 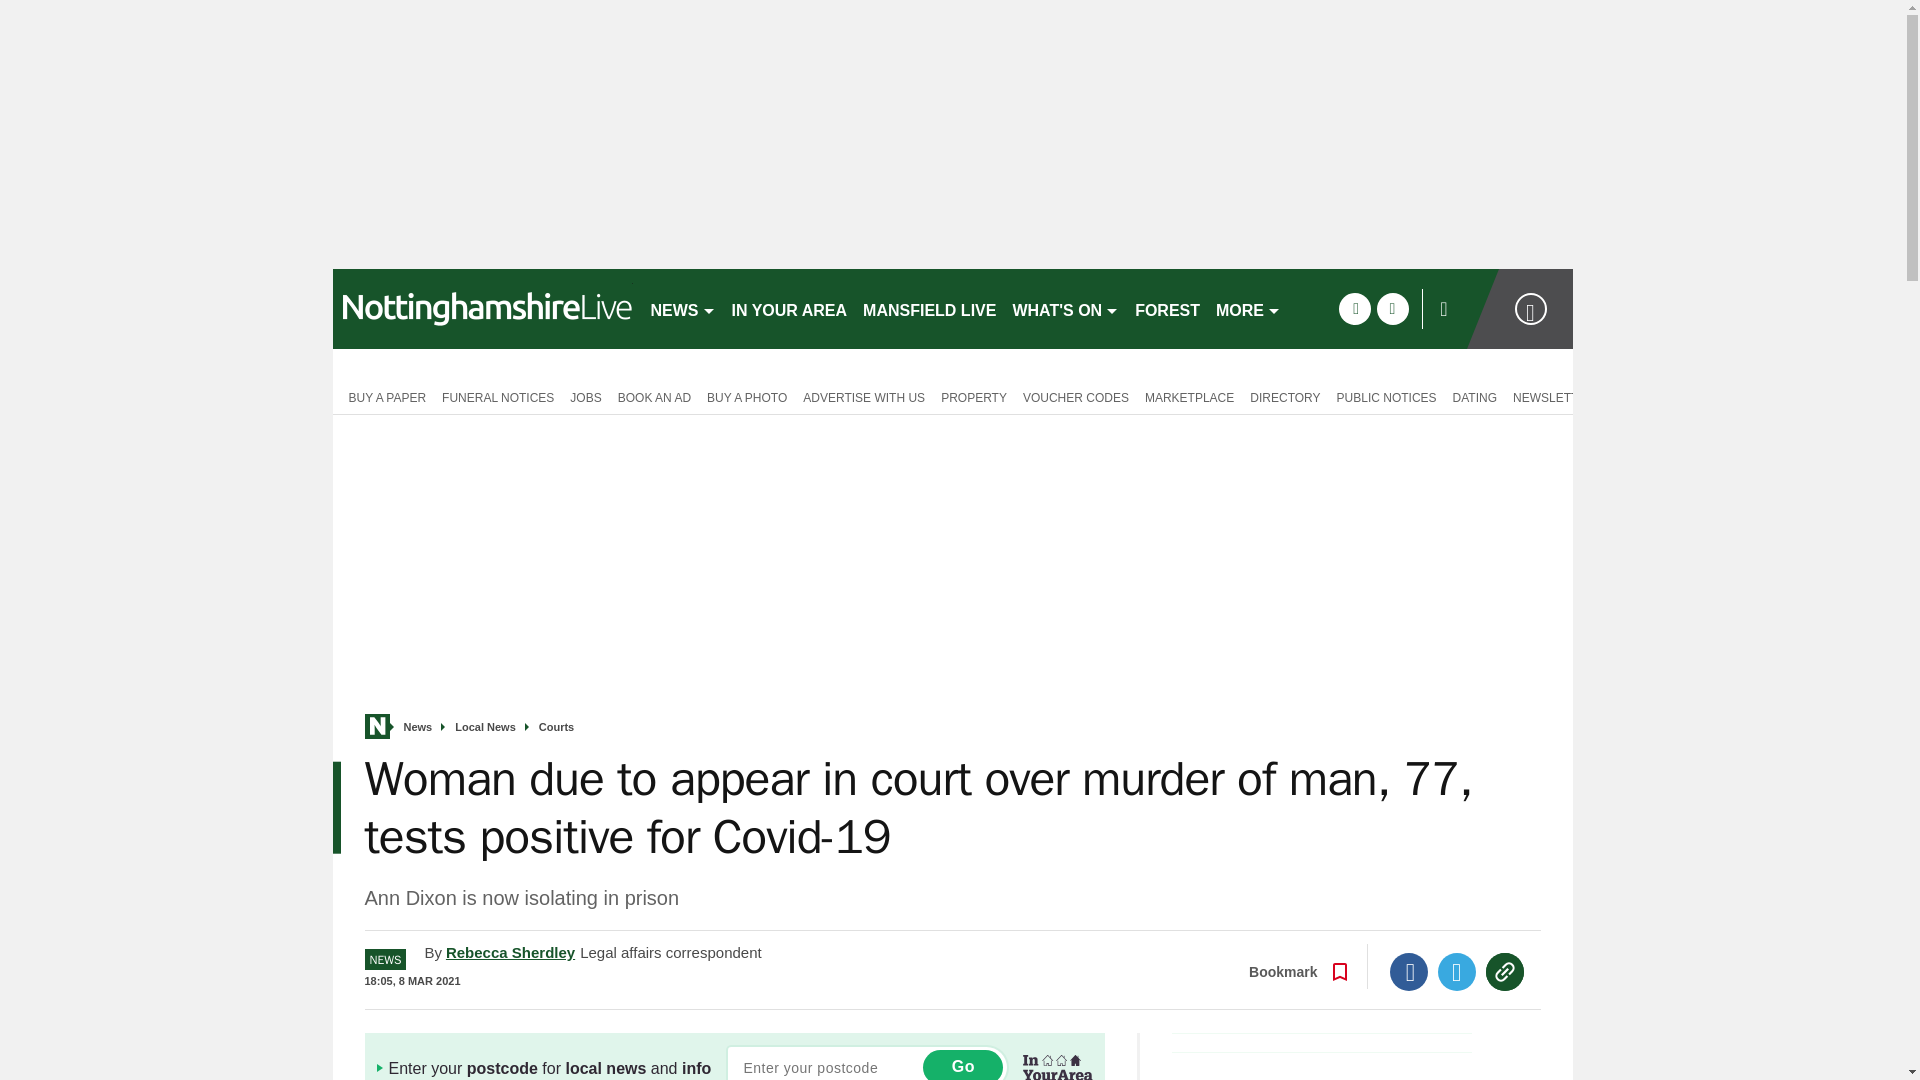 What do you see at coordinates (1066, 308) in the screenshot?
I see `WHAT'S ON` at bounding box center [1066, 308].